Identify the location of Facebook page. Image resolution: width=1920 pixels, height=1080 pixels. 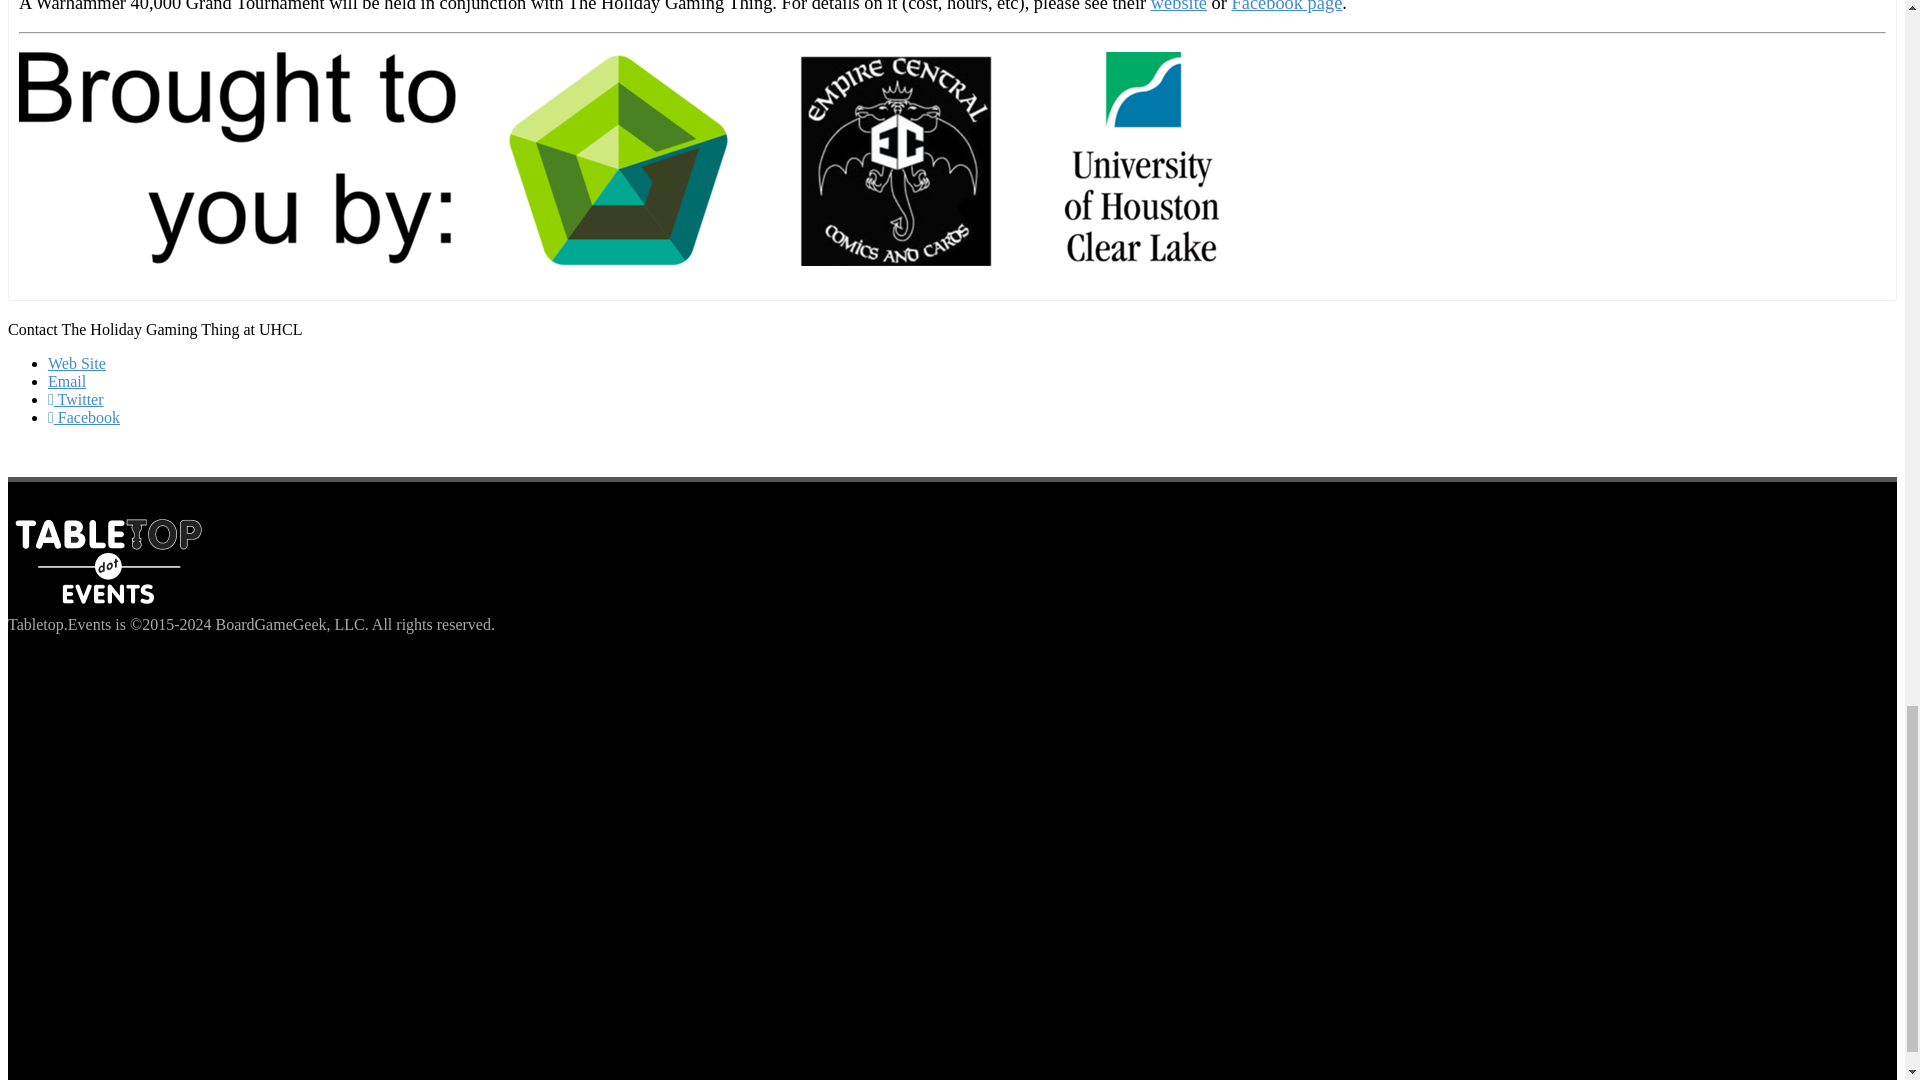
(1286, 6).